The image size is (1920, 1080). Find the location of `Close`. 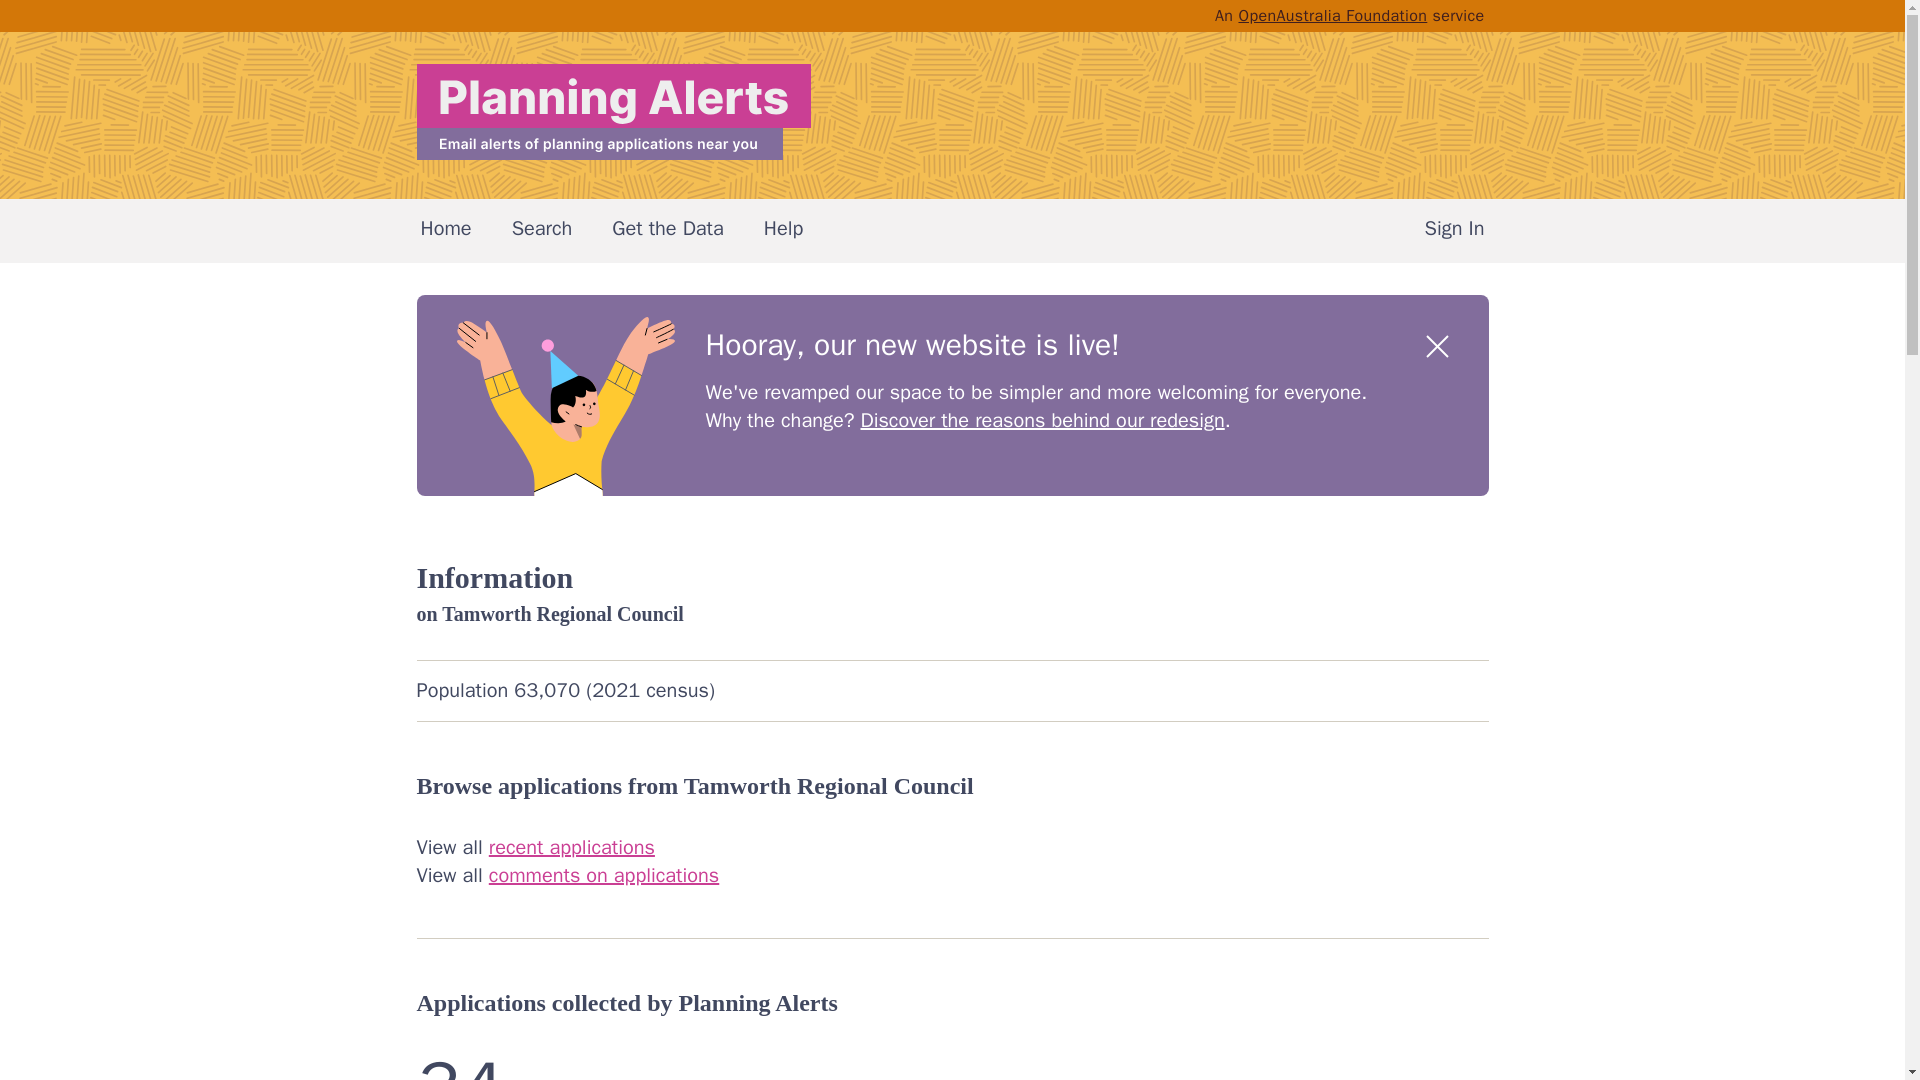

Close is located at coordinates (1438, 346).